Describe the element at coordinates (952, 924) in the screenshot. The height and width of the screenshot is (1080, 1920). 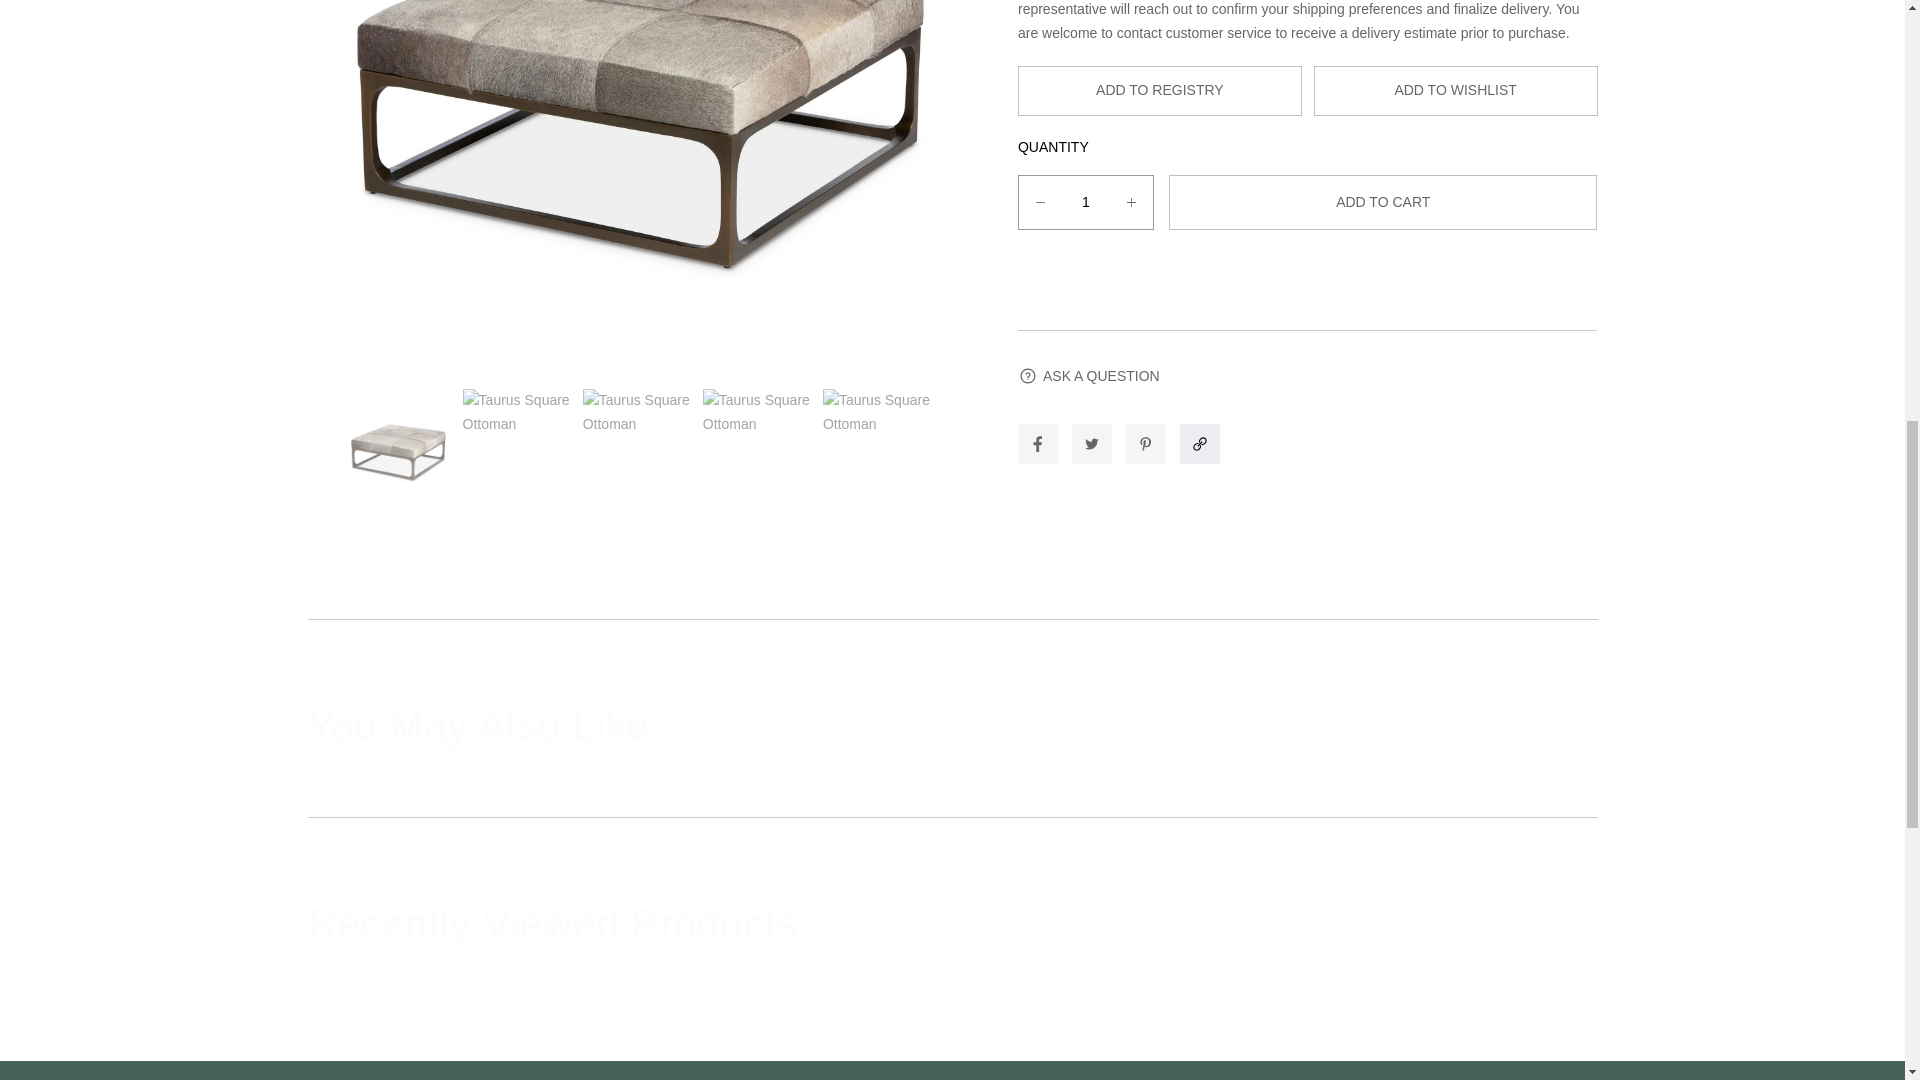
I see `Recently Viewed Products` at that location.